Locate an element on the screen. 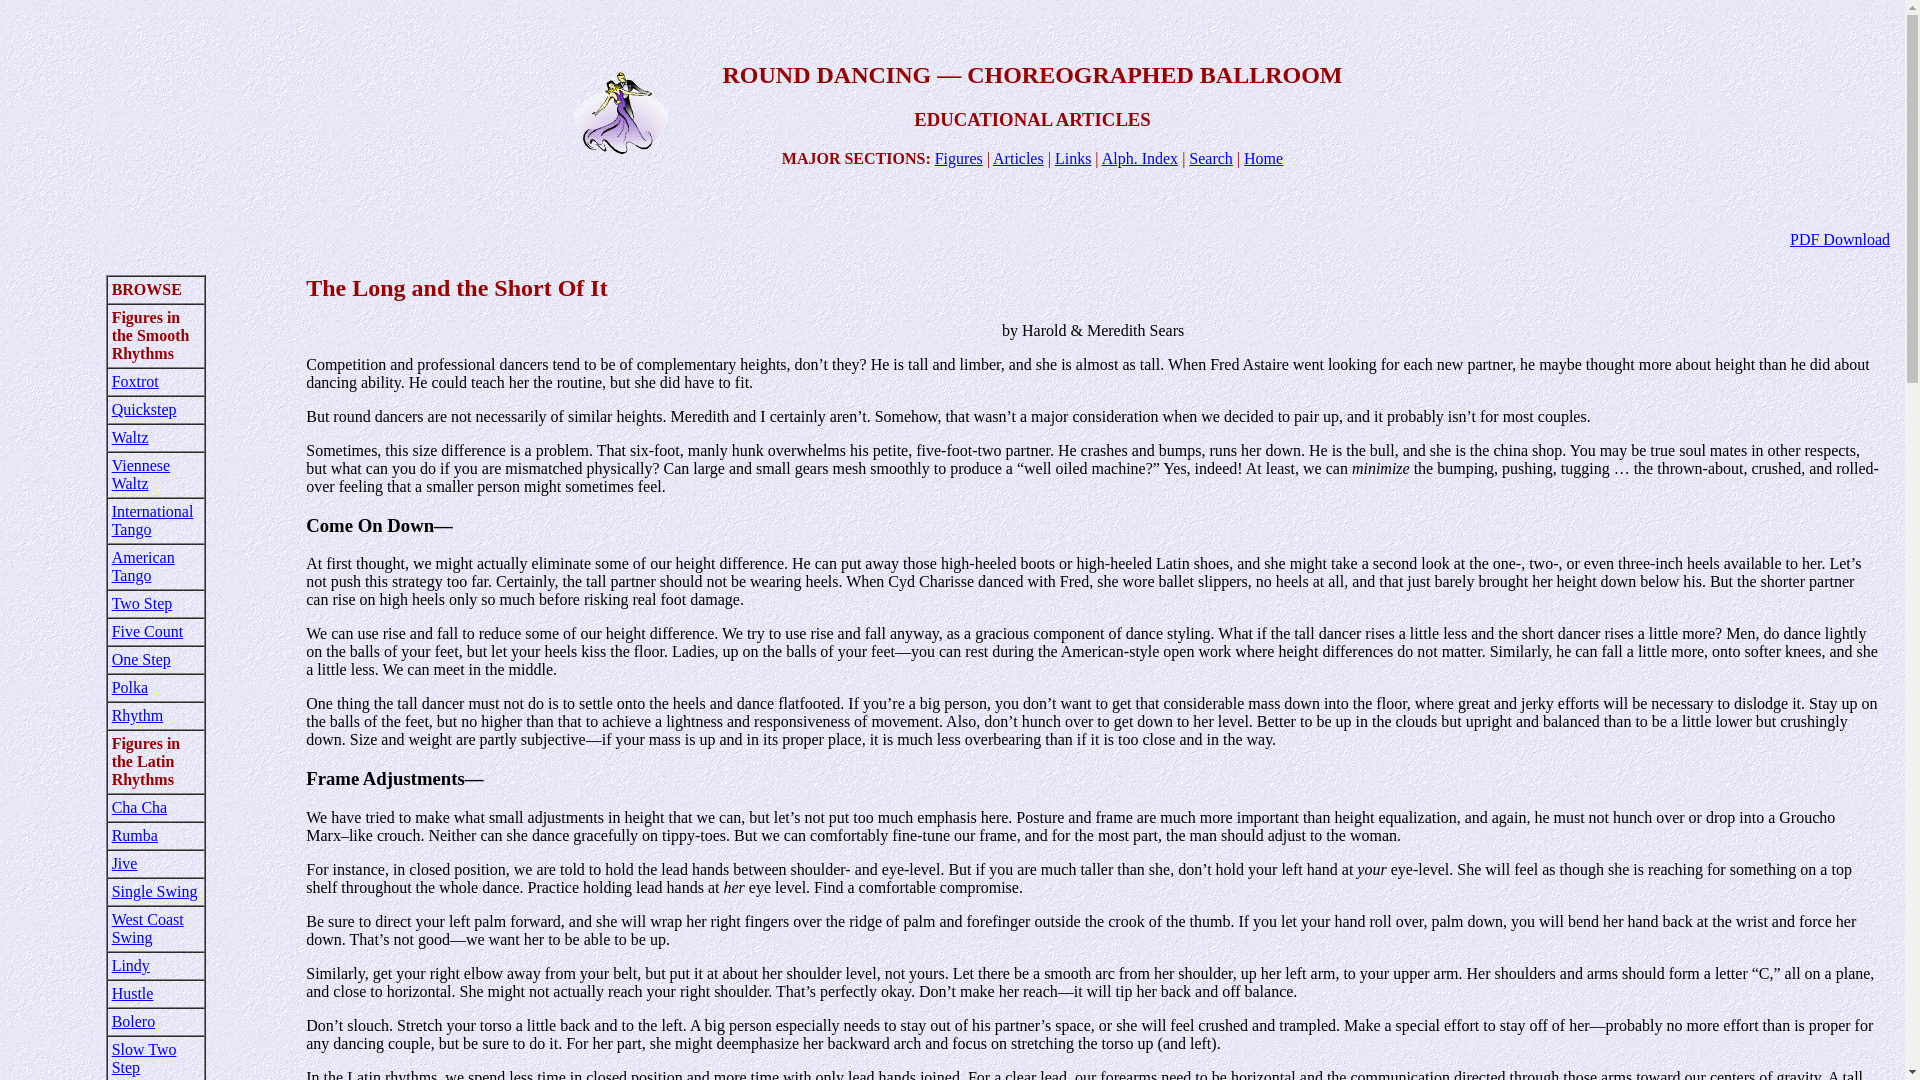  Slow Two Step is located at coordinates (144, 1058).